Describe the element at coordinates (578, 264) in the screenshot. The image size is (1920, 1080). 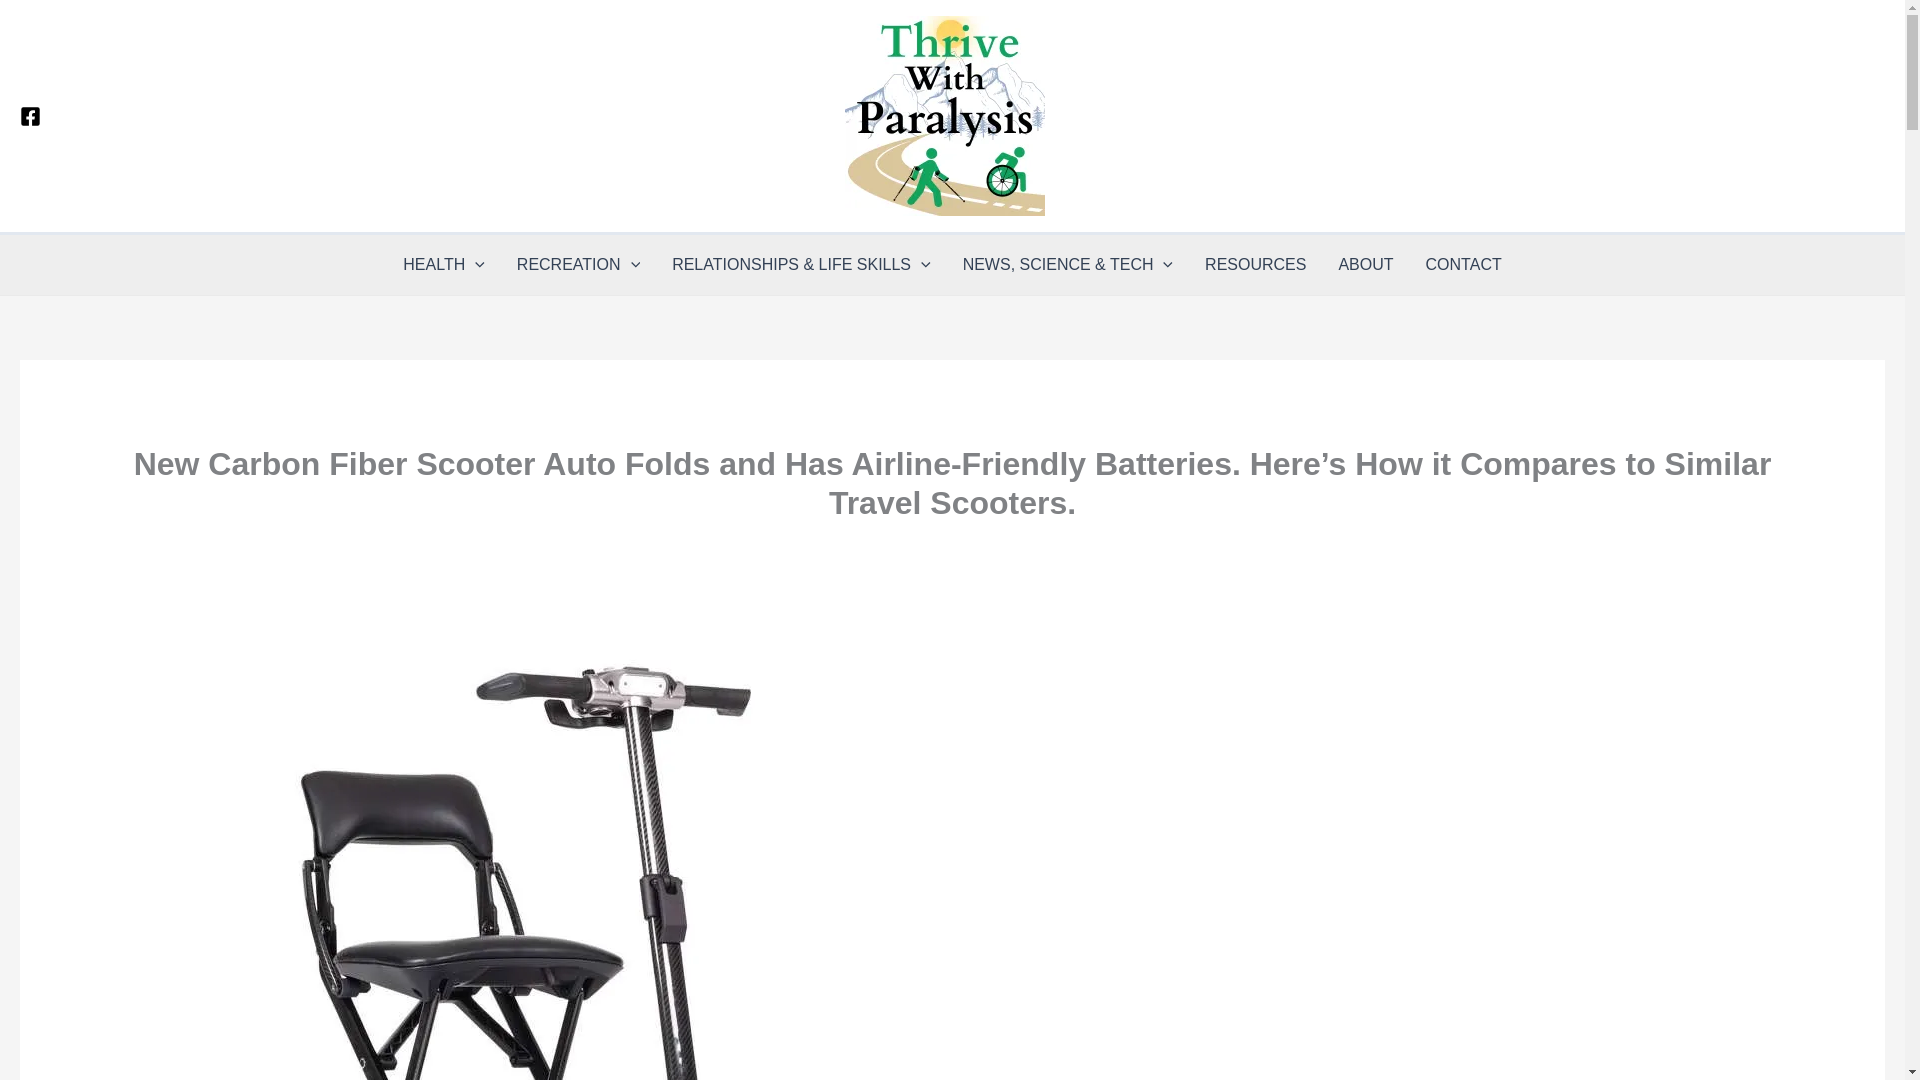
I see `RECREATION` at that location.